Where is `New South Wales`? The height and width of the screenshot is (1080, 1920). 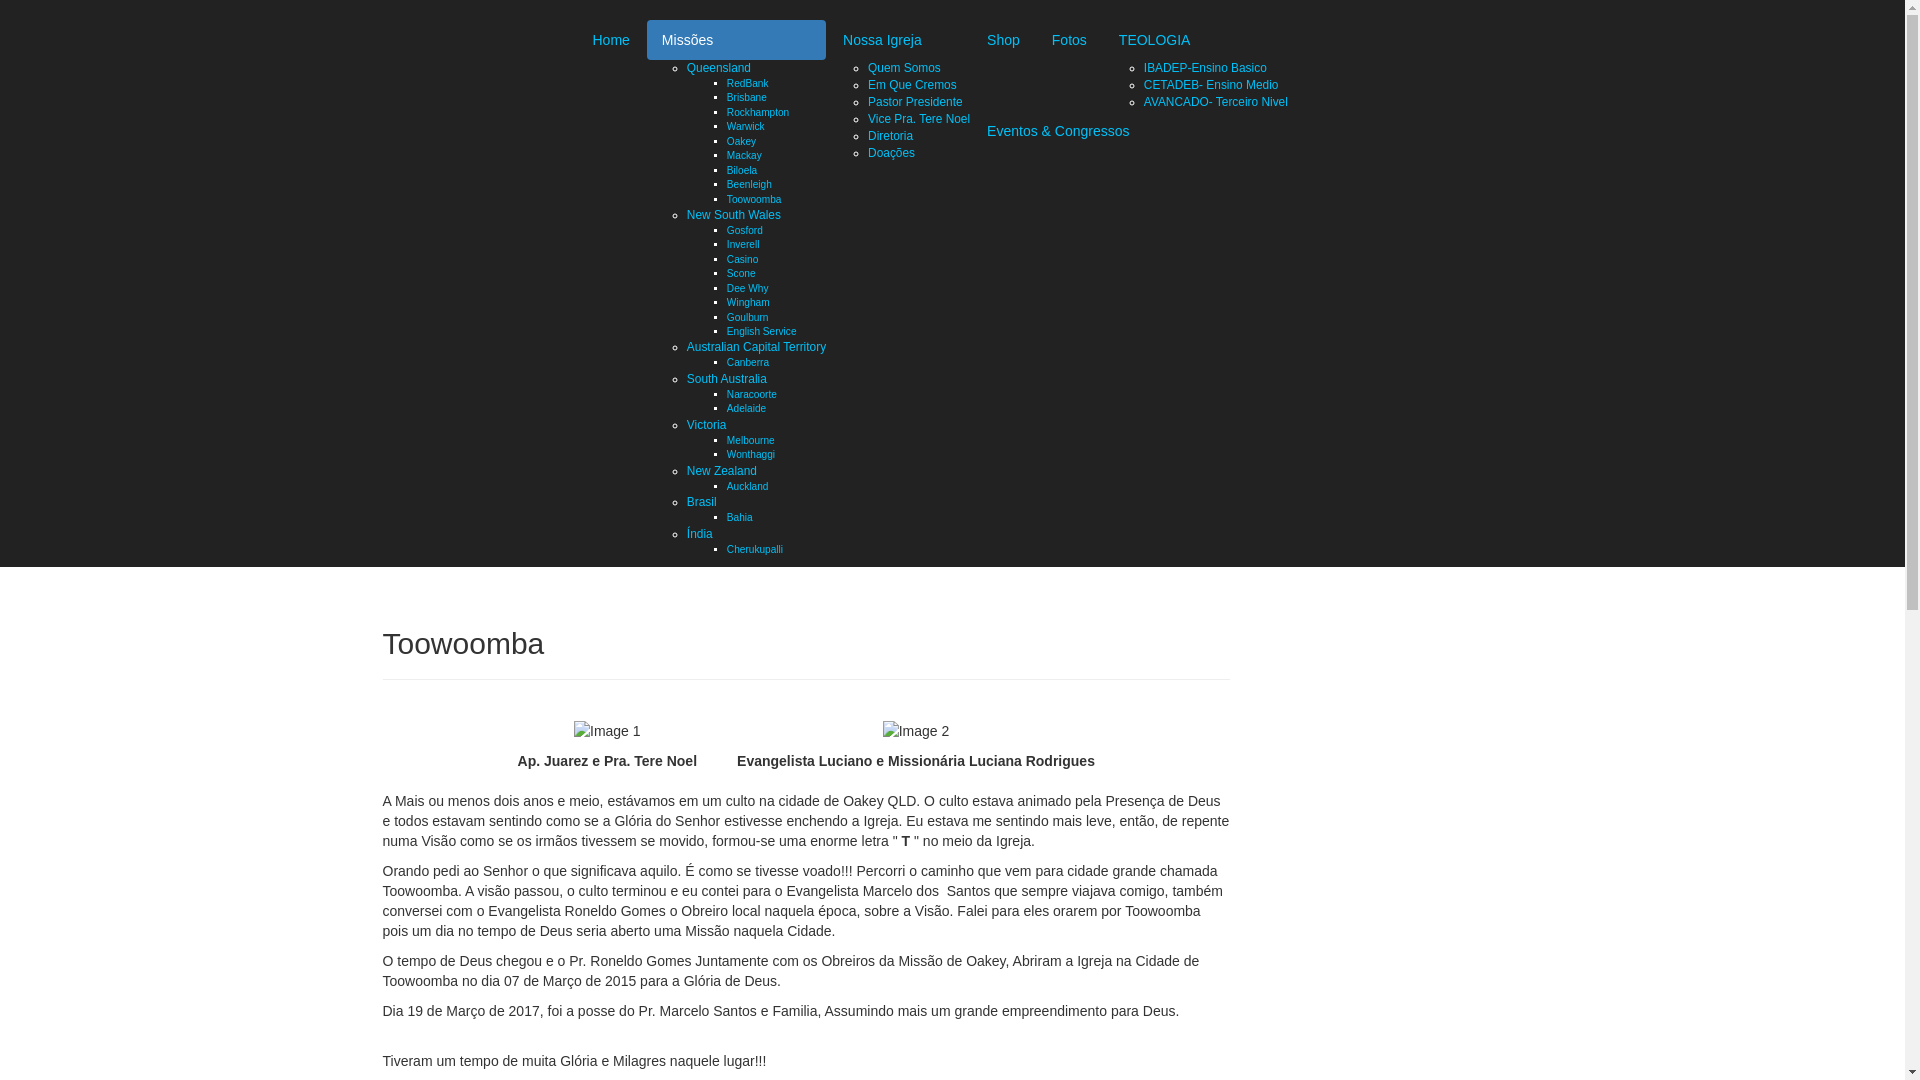 New South Wales is located at coordinates (734, 215).